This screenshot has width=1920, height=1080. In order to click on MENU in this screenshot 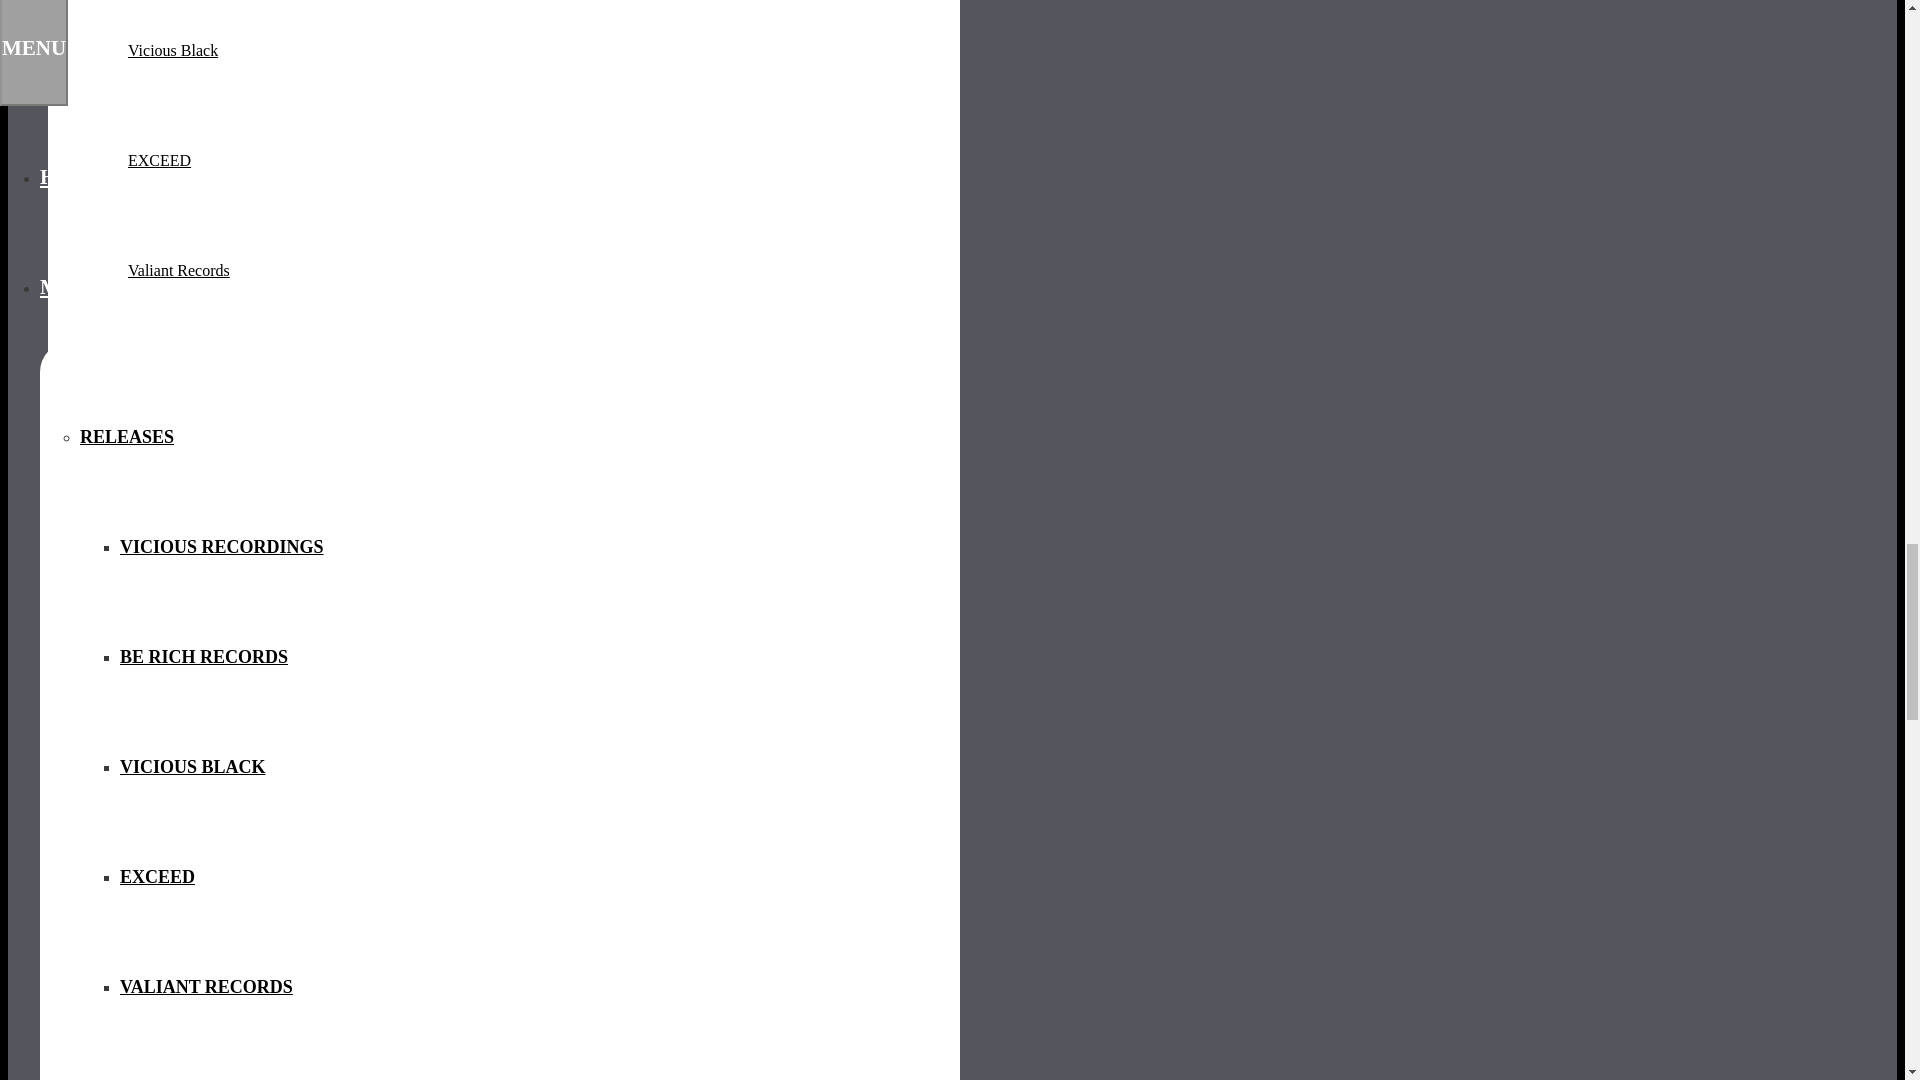, I will do `click(34, 52)`.